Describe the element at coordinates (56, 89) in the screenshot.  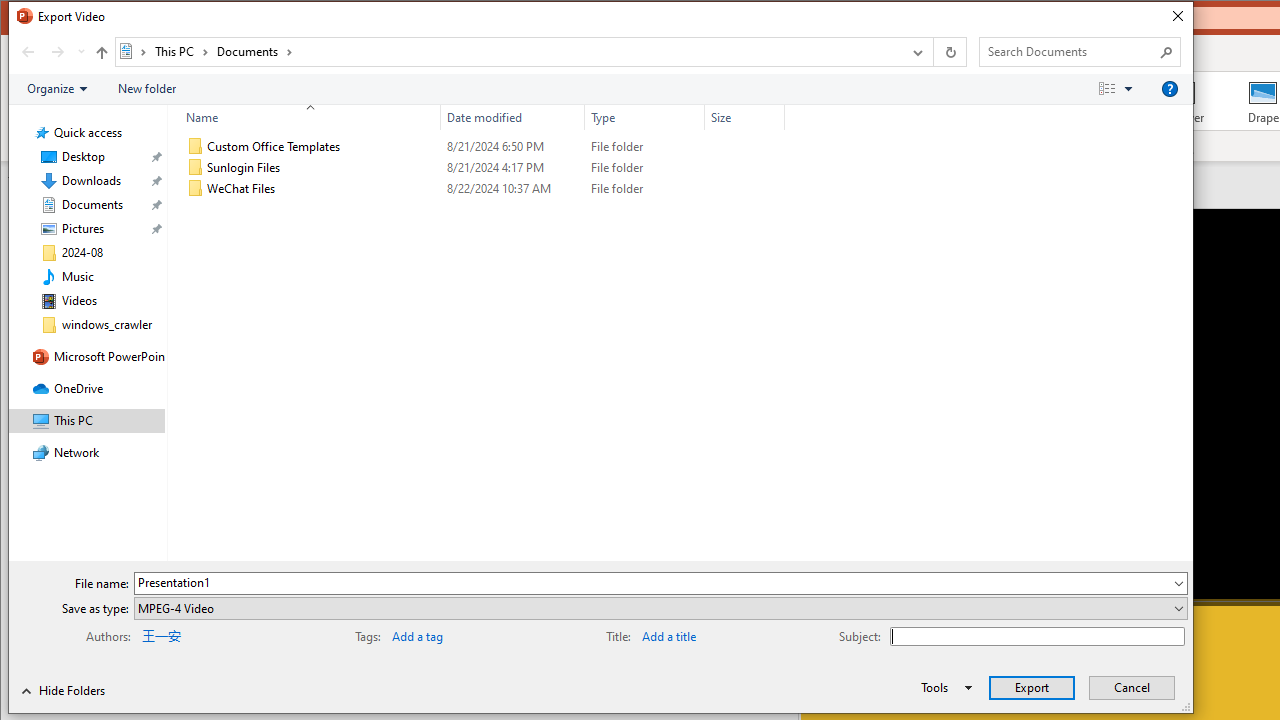
I see `Organize` at that location.